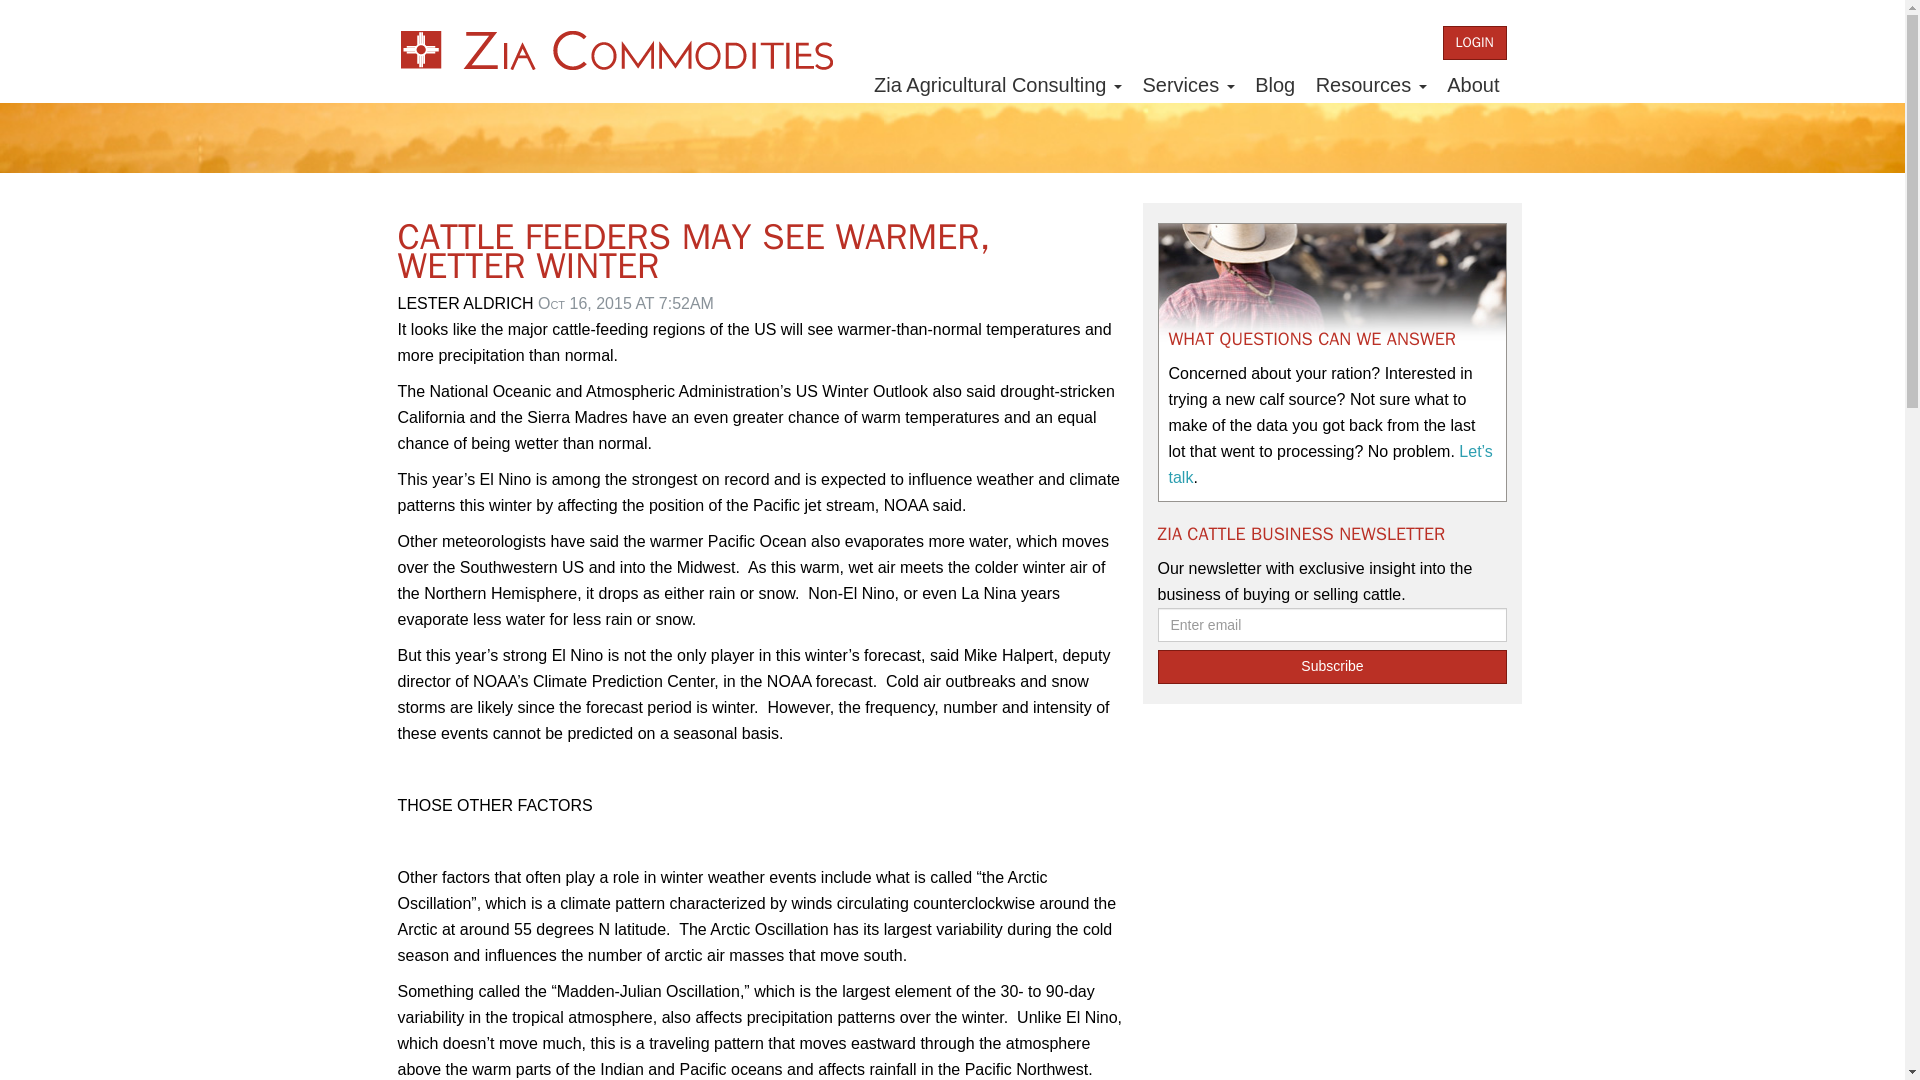  Describe the element at coordinates (1472, 85) in the screenshot. I see `About` at that location.